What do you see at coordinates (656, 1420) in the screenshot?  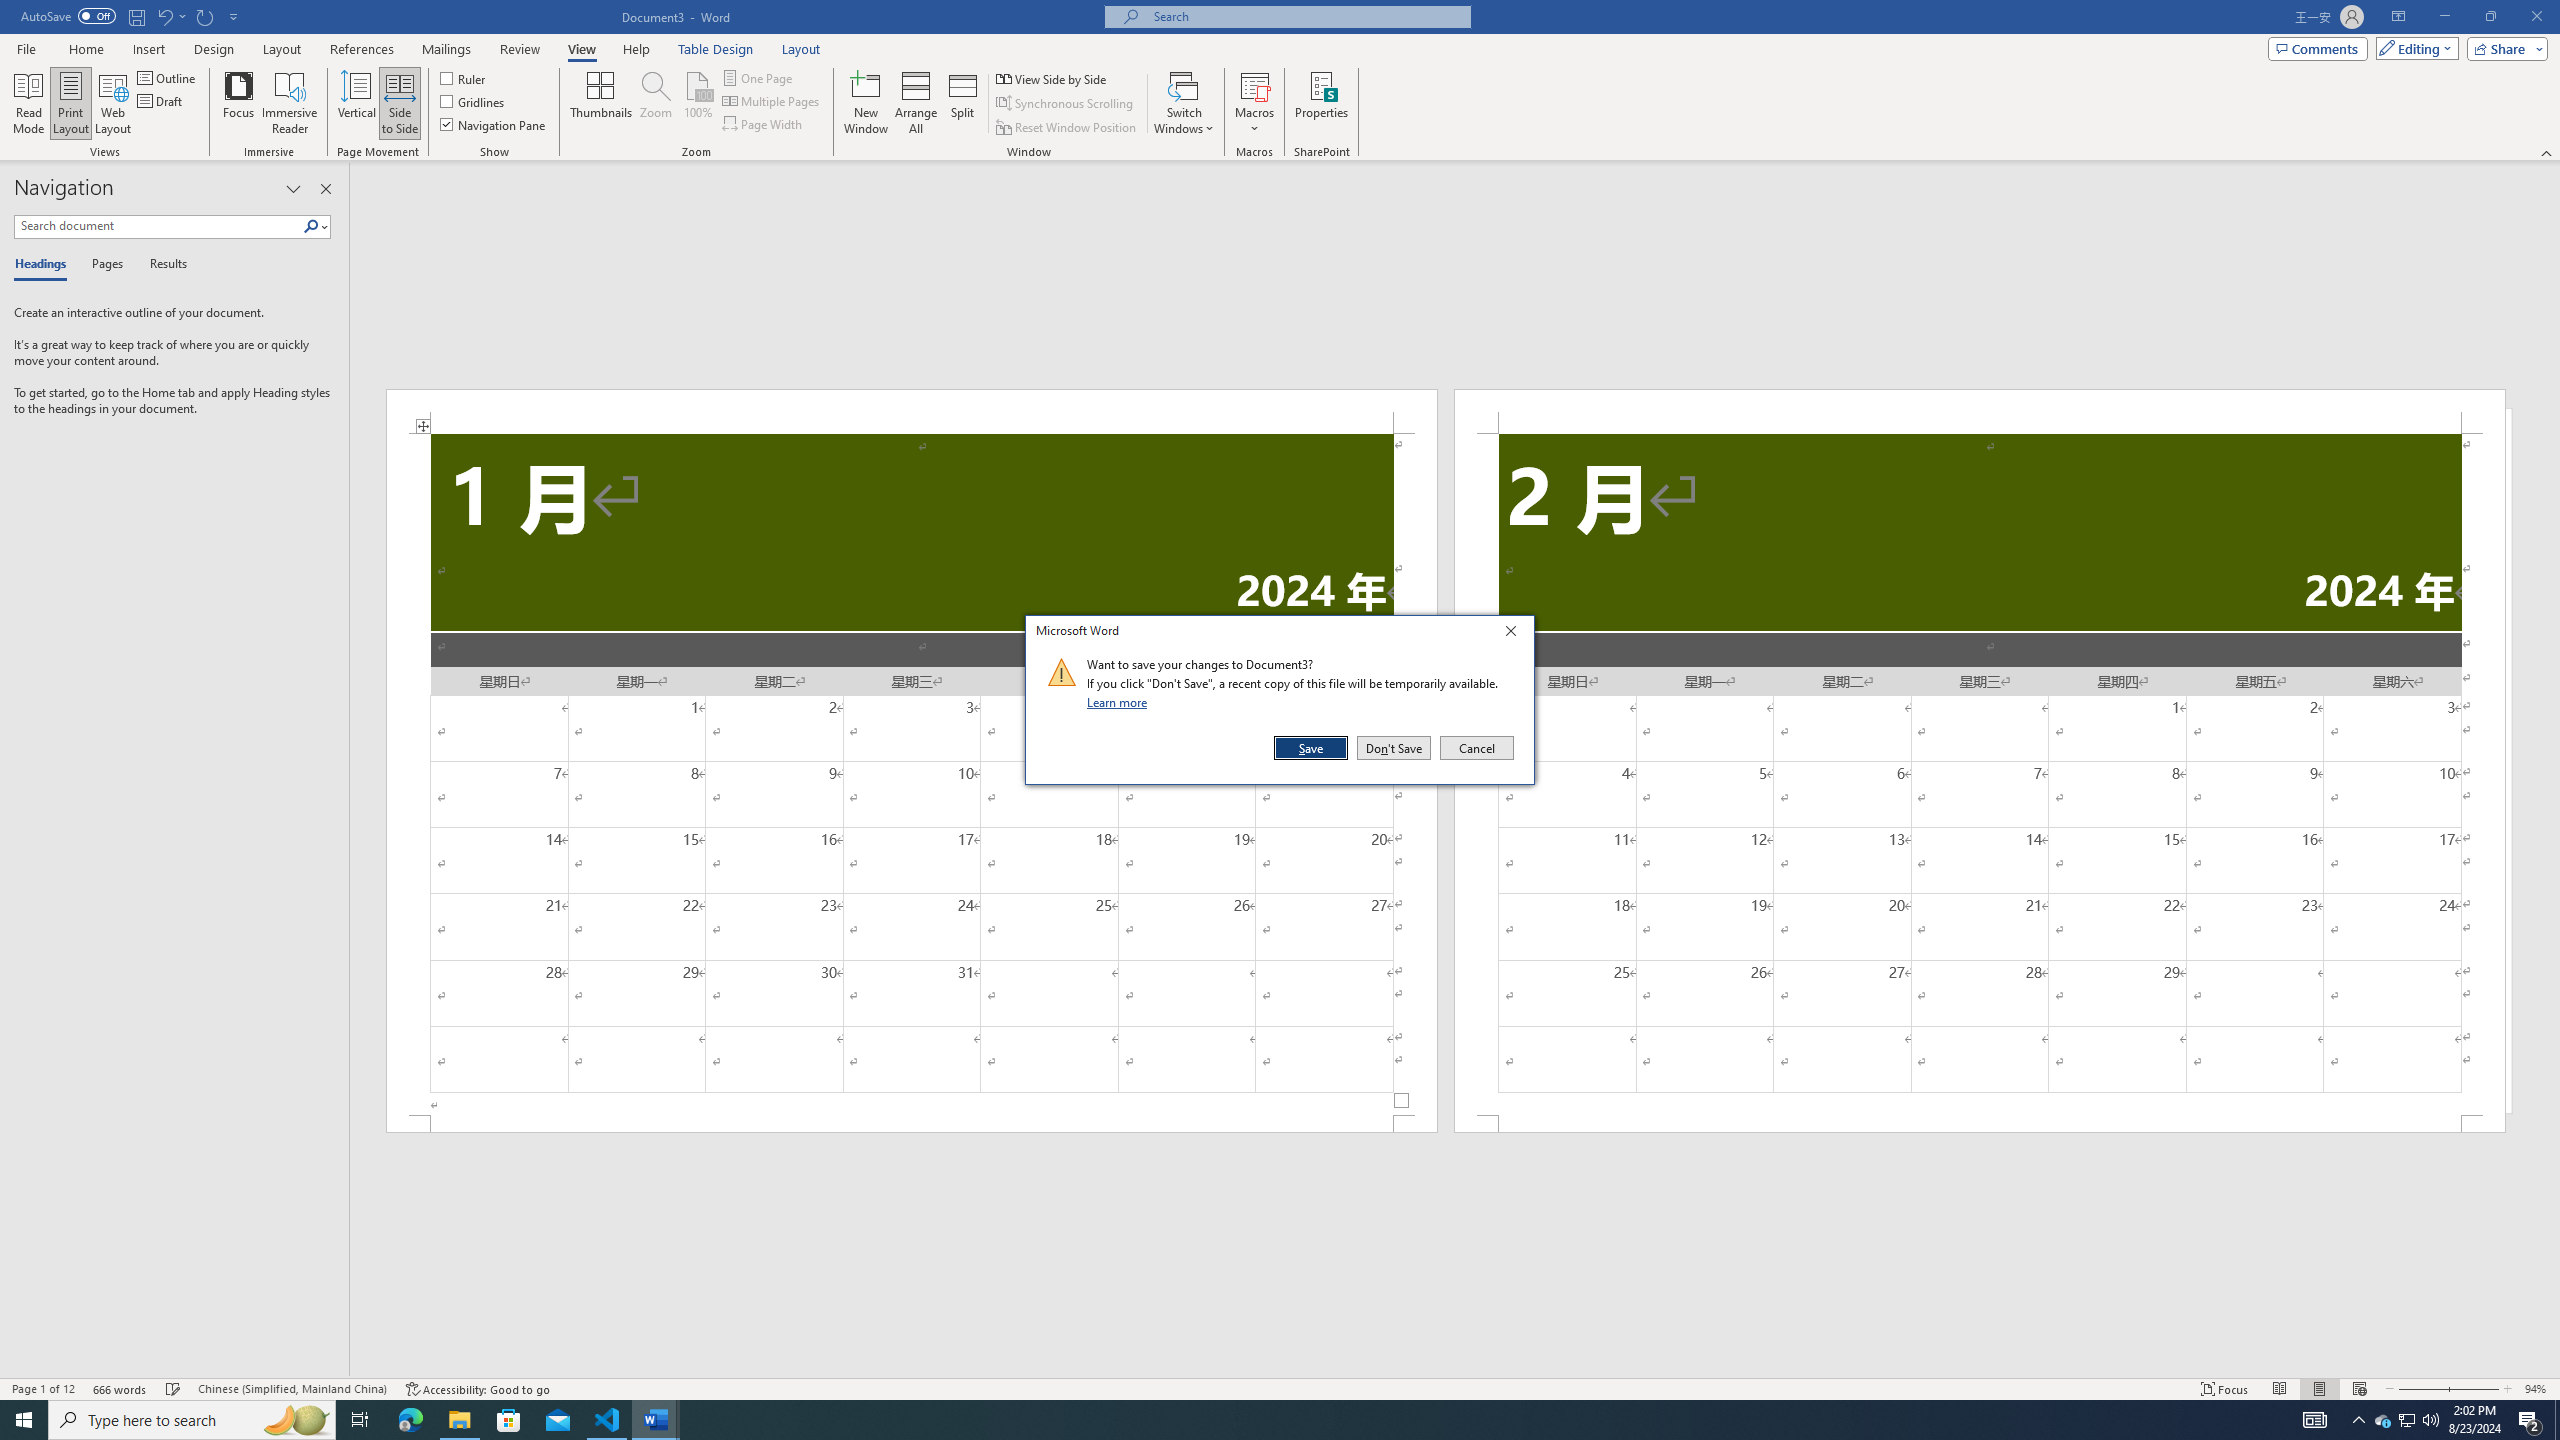 I see `Word - 2 running windows` at bounding box center [656, 1420].